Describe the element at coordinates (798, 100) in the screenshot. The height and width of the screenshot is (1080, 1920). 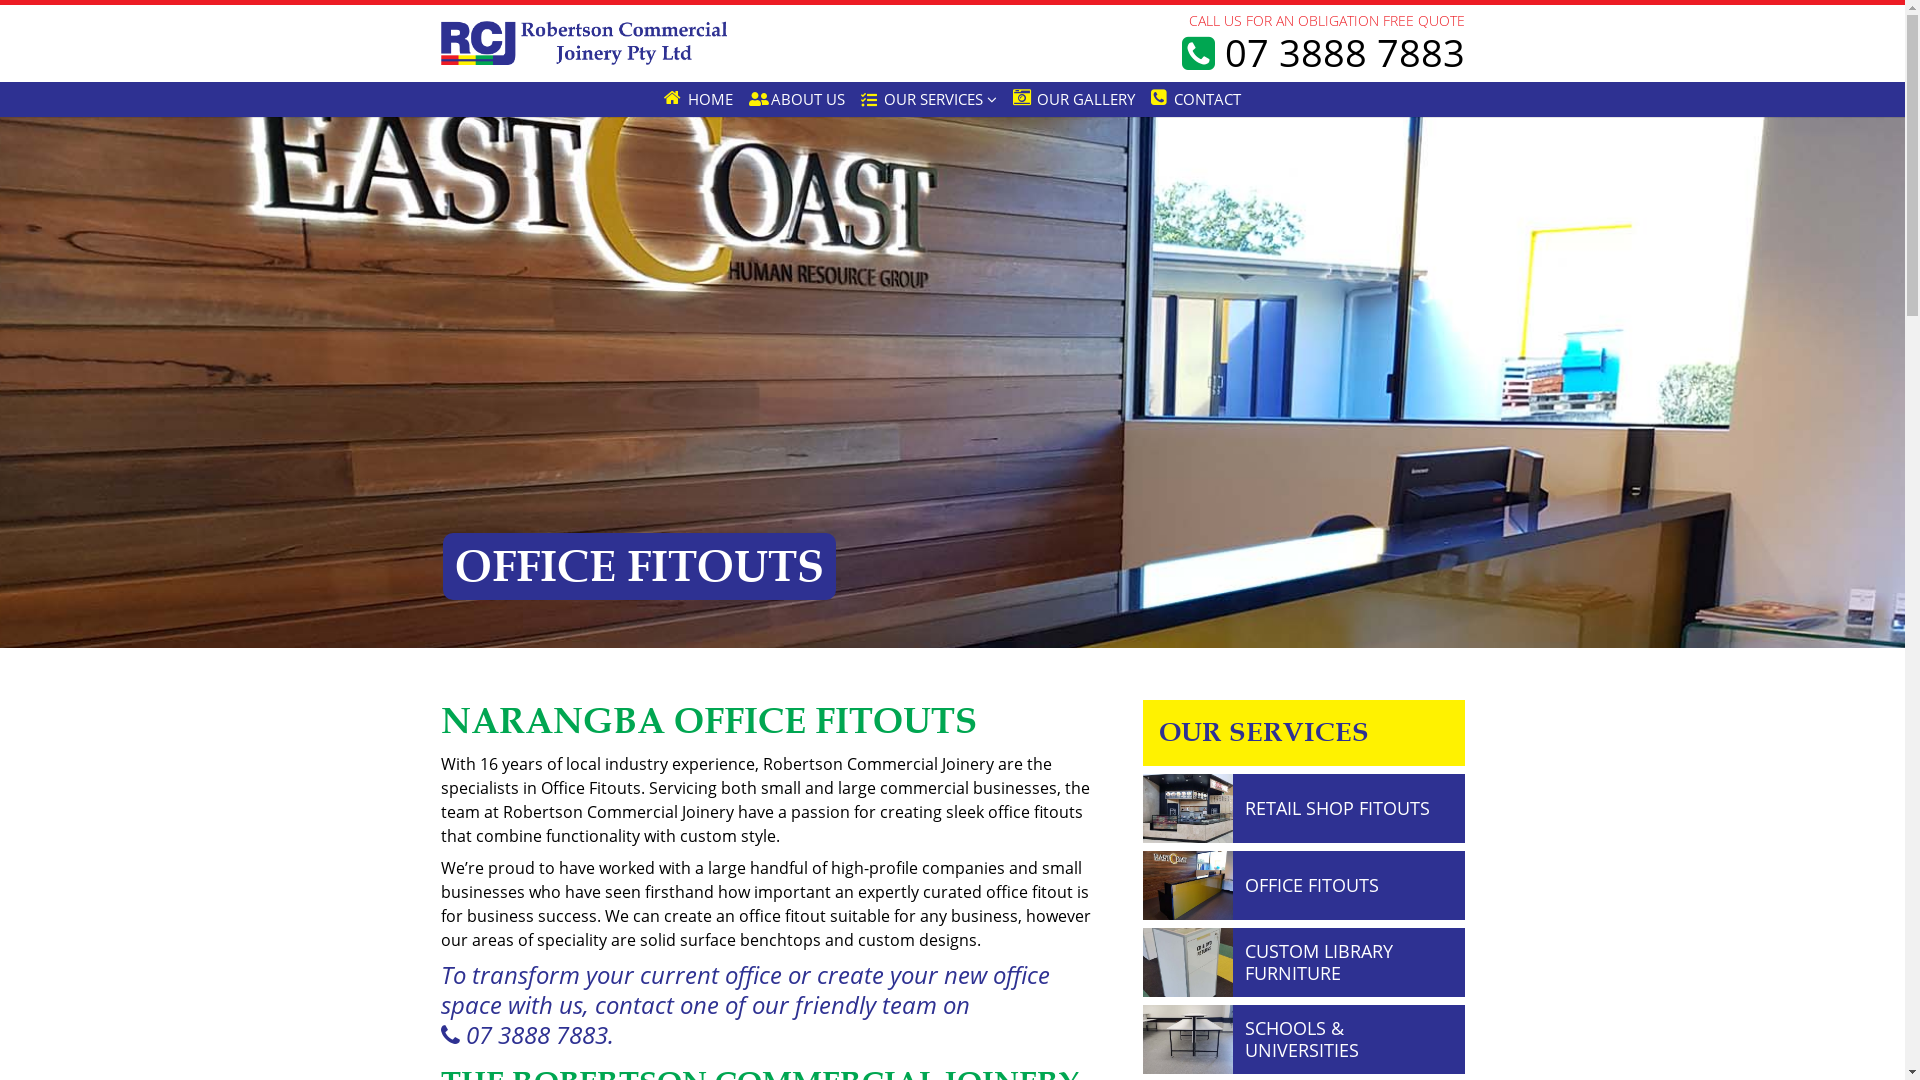
I see `ABOUT US` at that location.